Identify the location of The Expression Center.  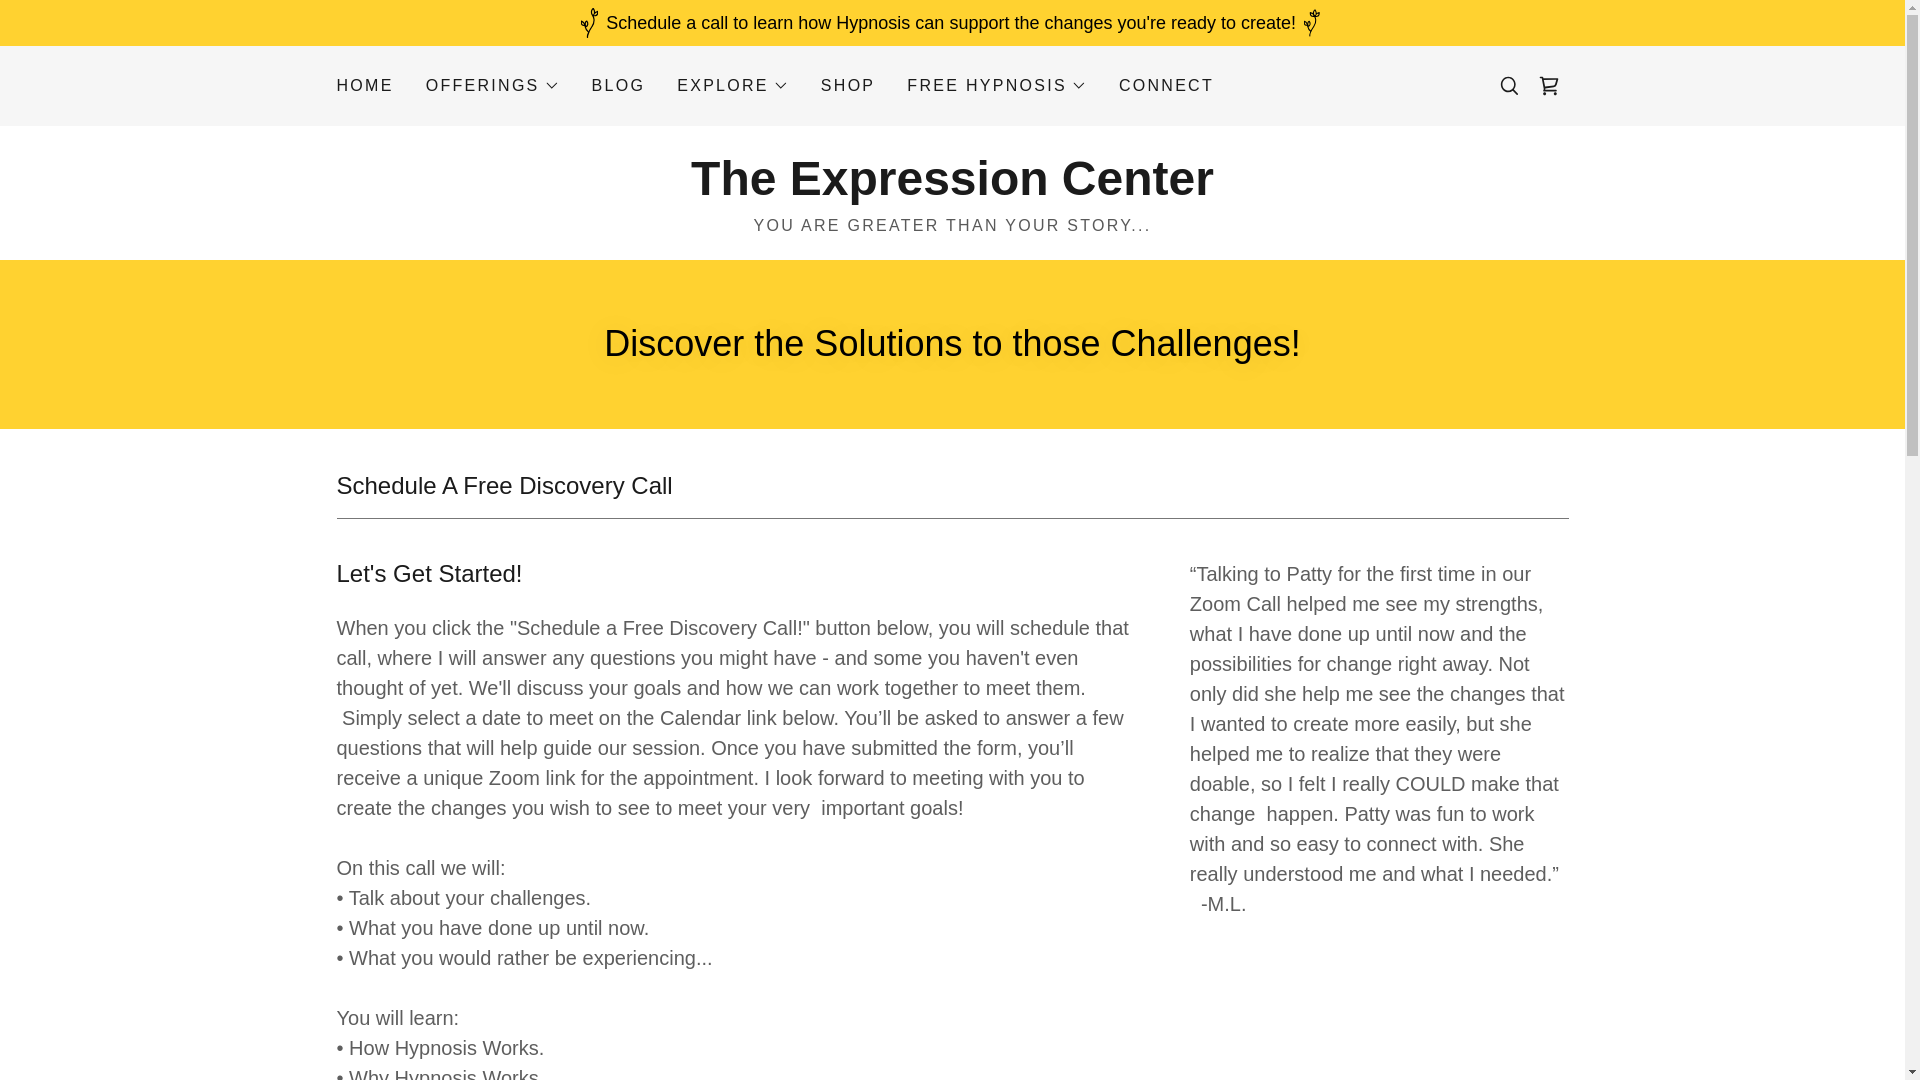
(952, 188).